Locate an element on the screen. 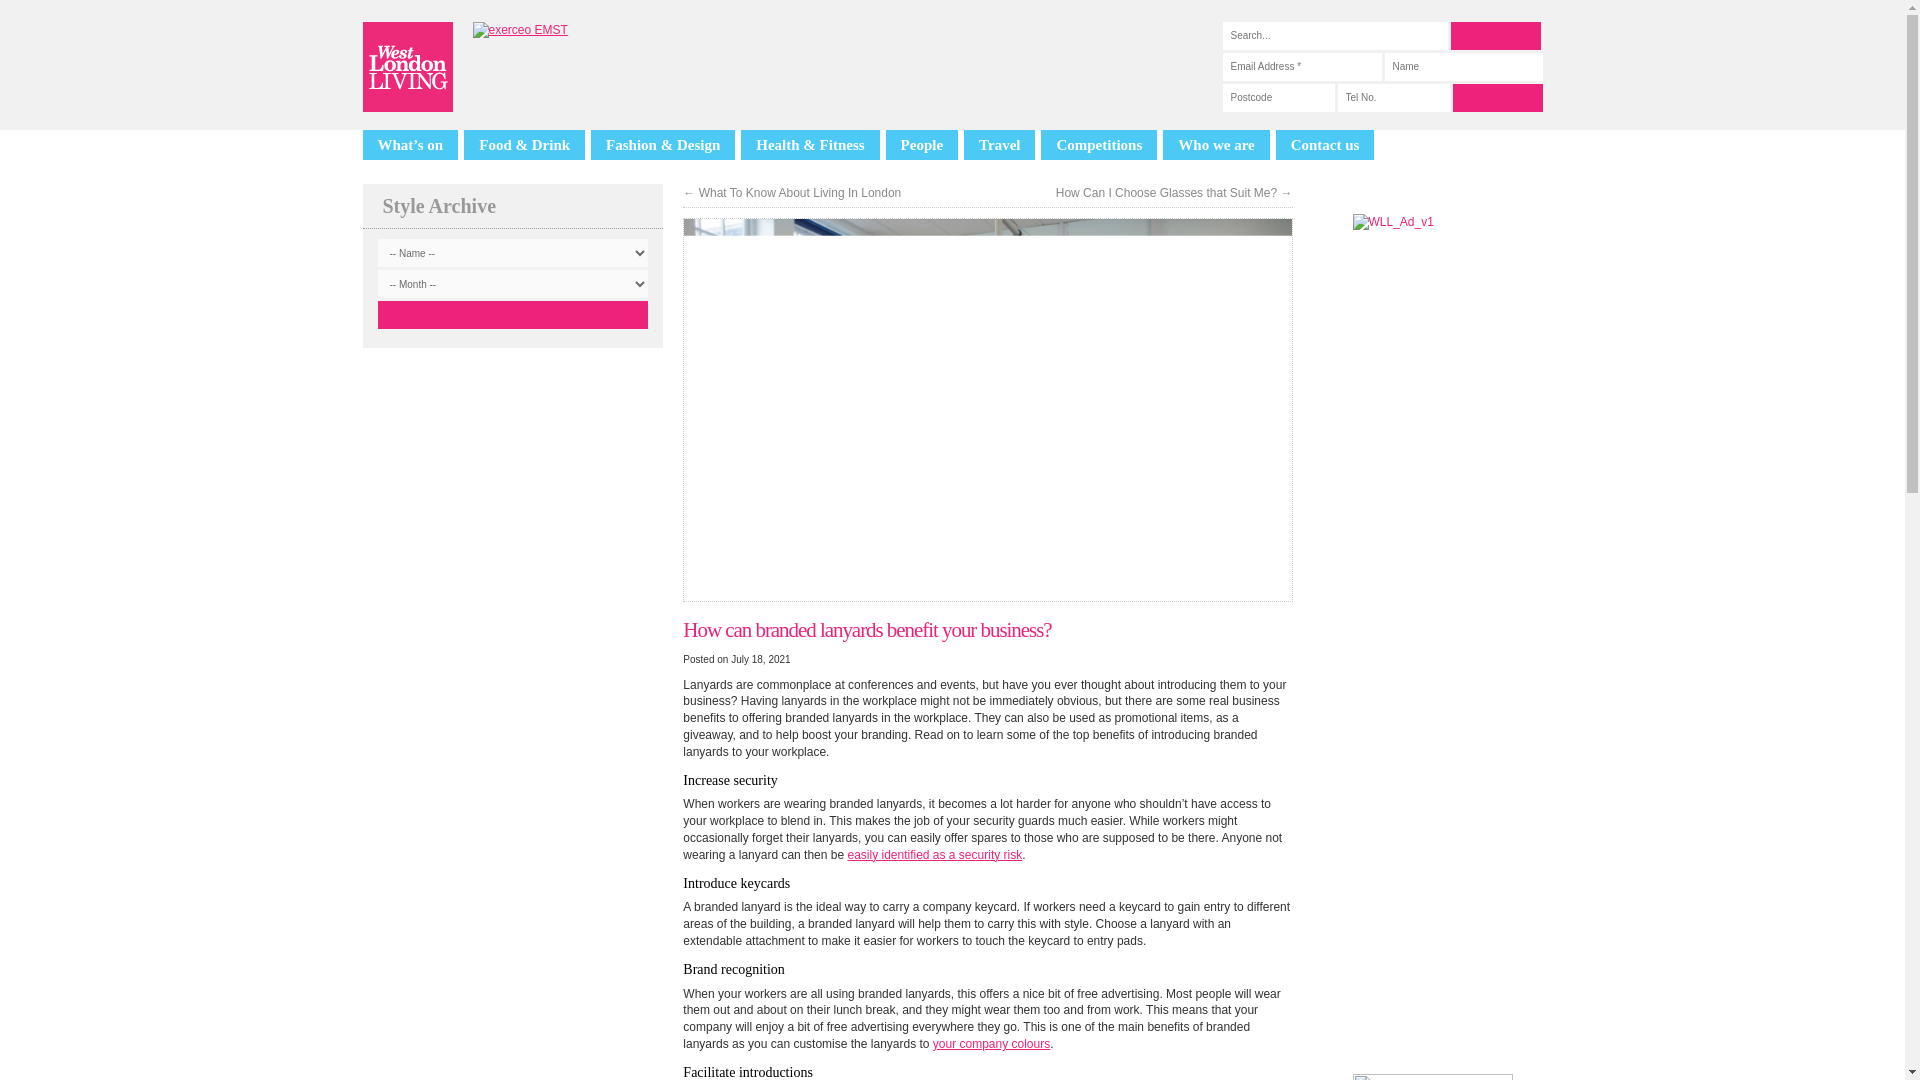 Image resolution: width=1920 pixels, height=1080 pixels. Go is located at coordinates (513, 315).